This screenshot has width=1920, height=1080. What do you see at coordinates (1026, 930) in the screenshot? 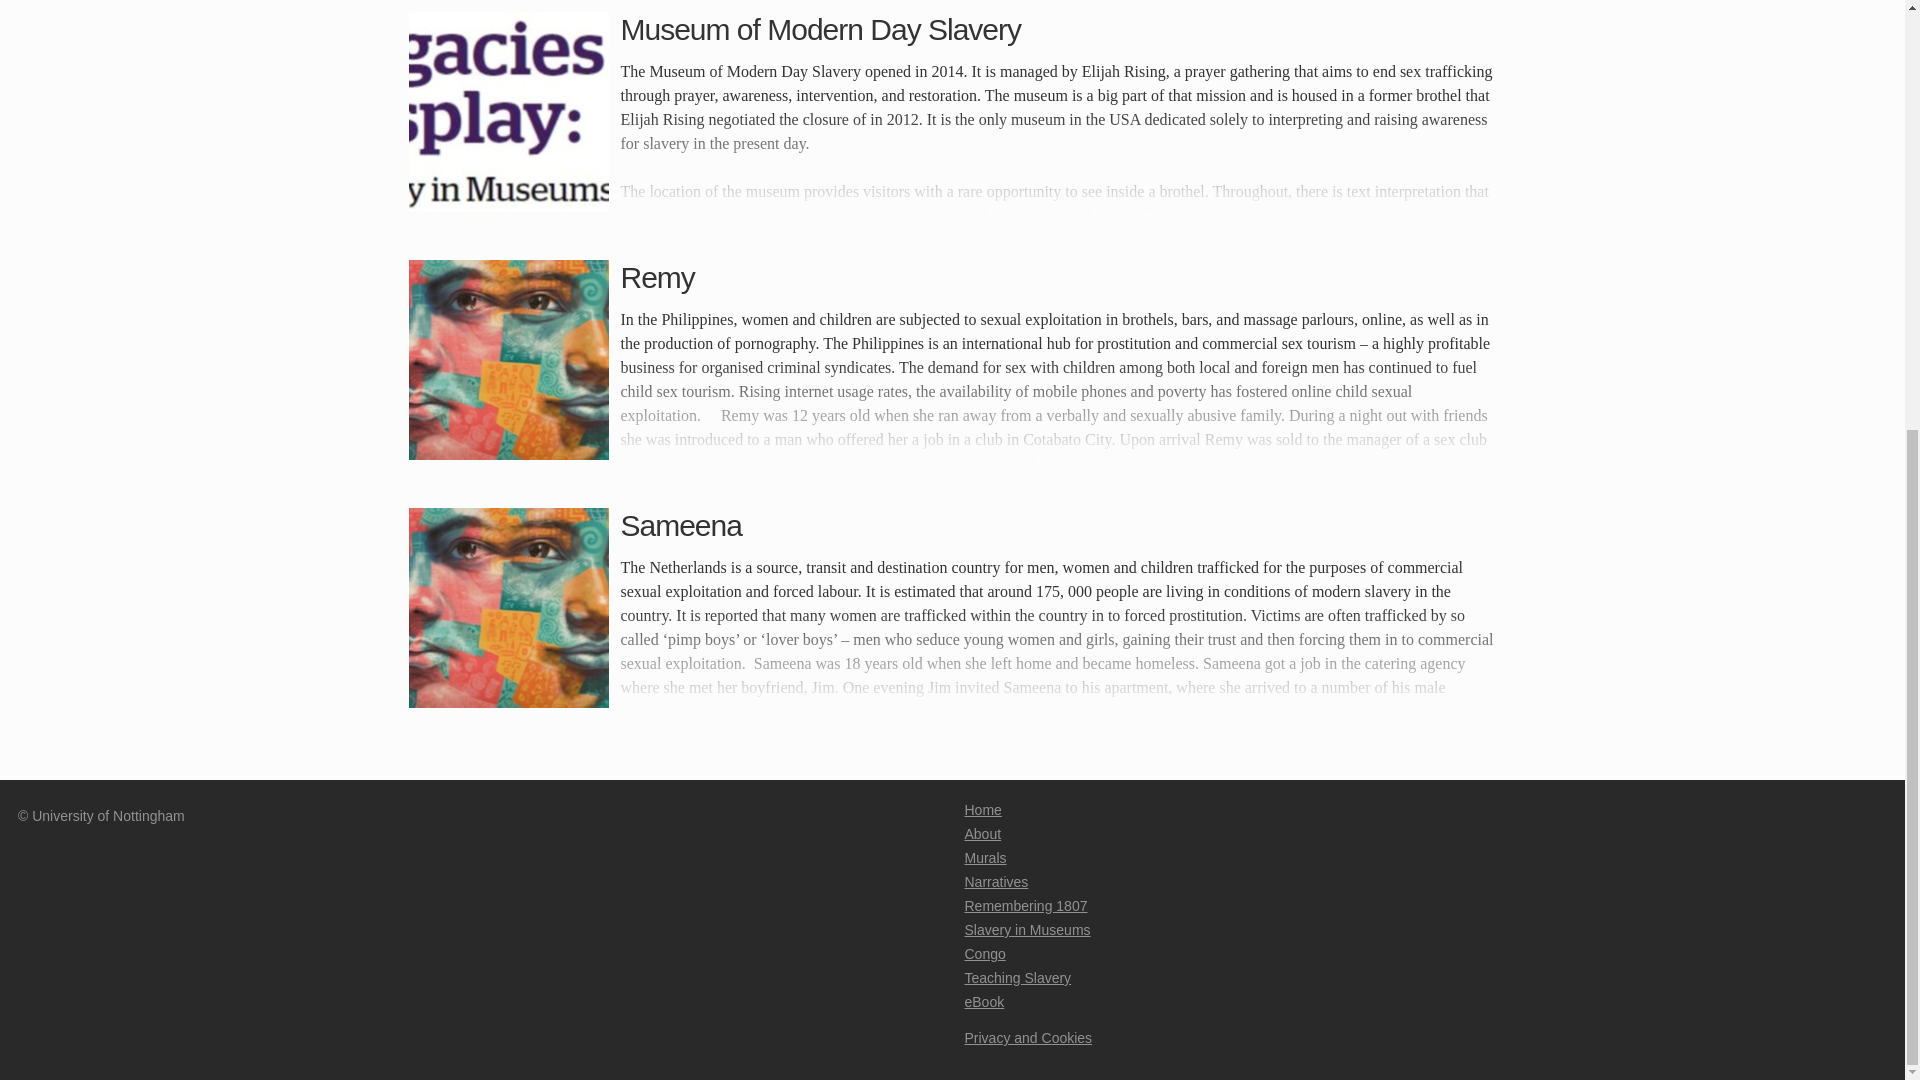
I see `Slavery in Museums` at bounding box center [1026, 930].